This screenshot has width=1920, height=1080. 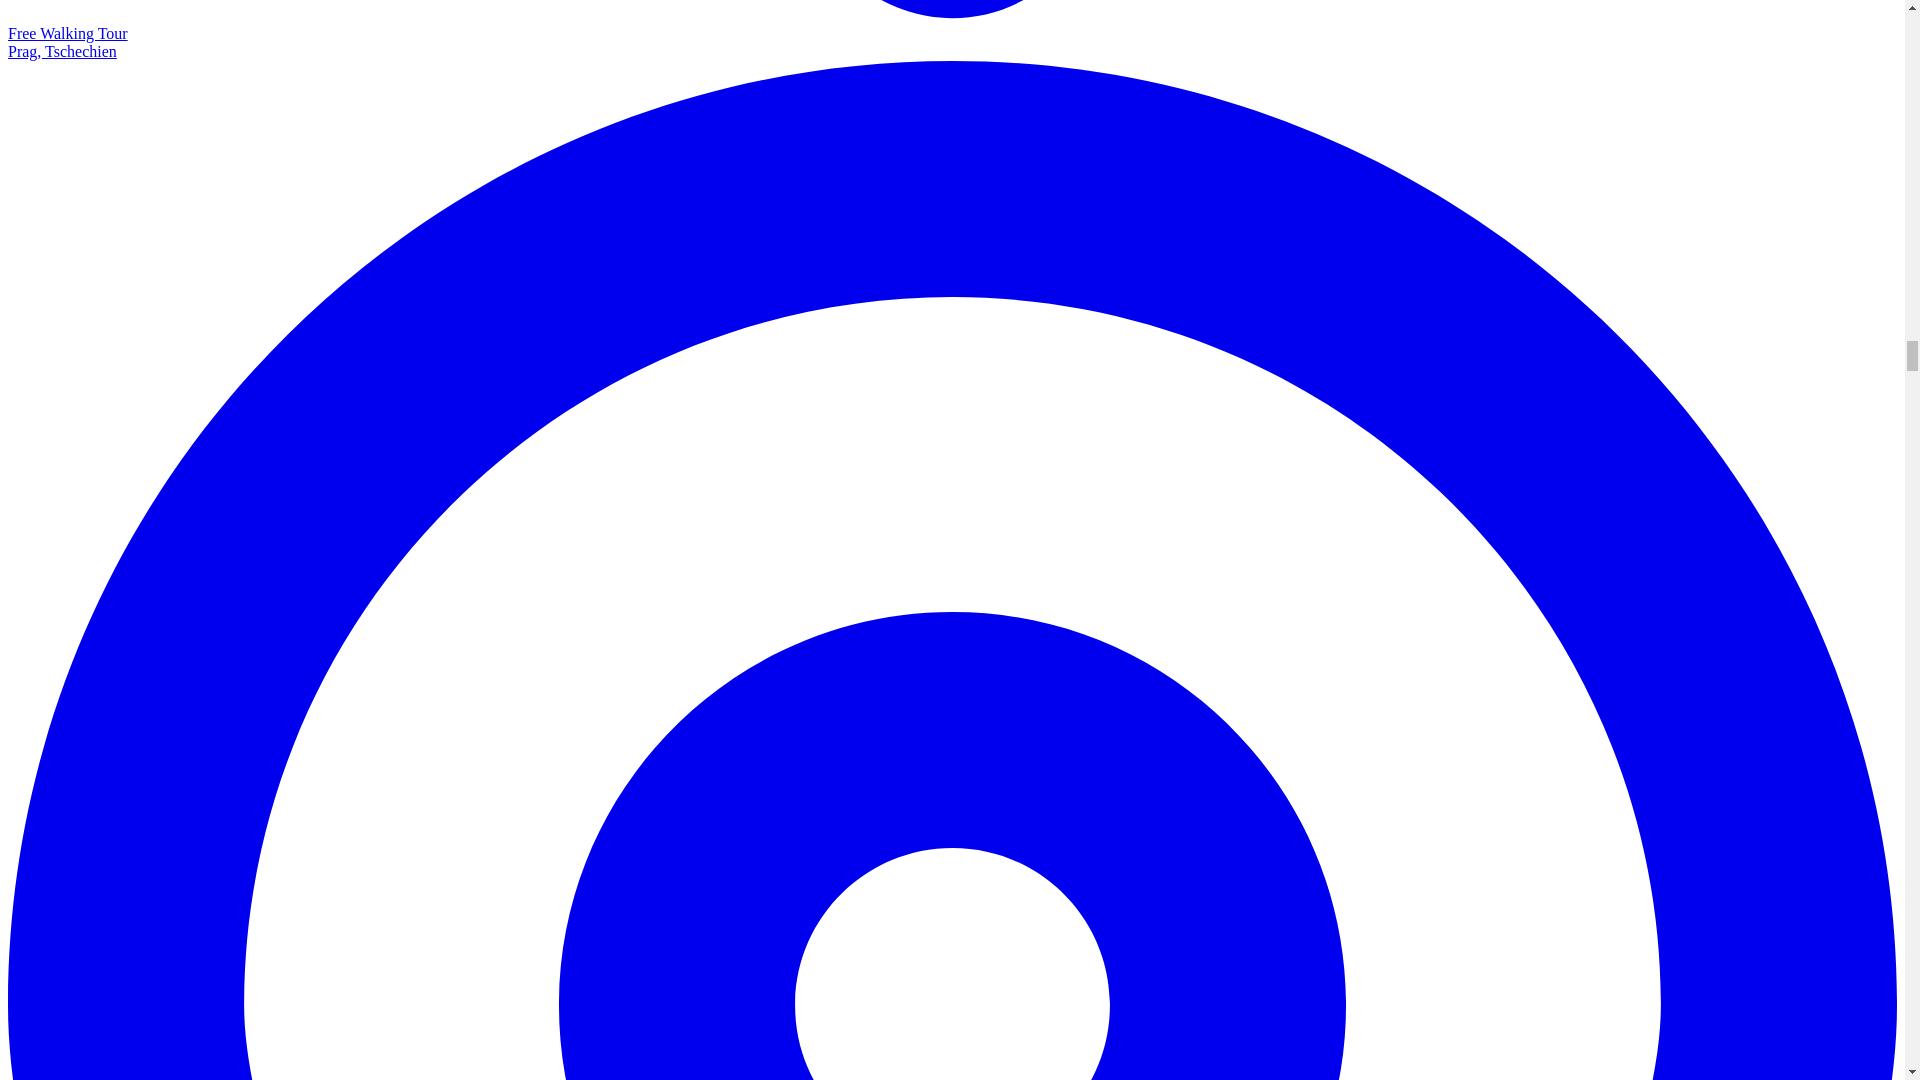 I want to click on Prag, so click(x=952, y=30).